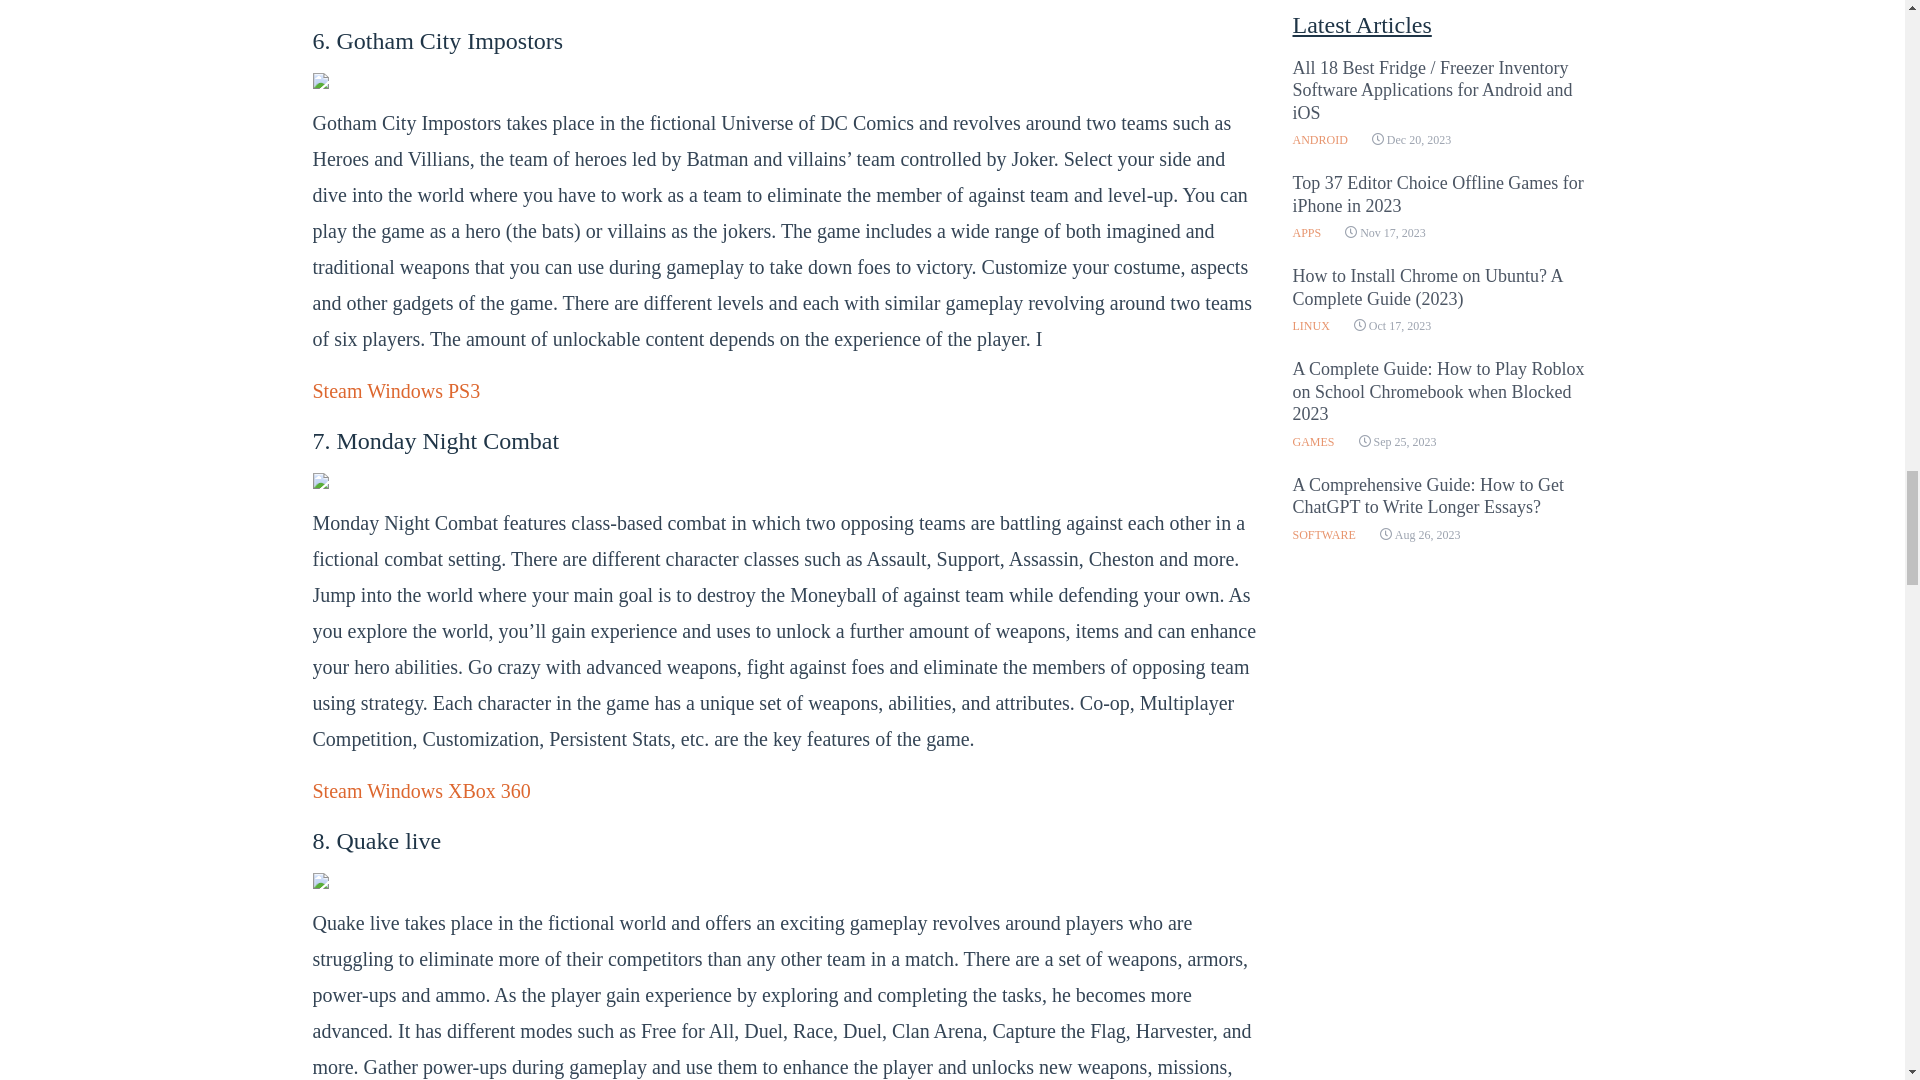  Describe the element at coordinates (336, 1) in the screenshot. I see `Steam` at that location.